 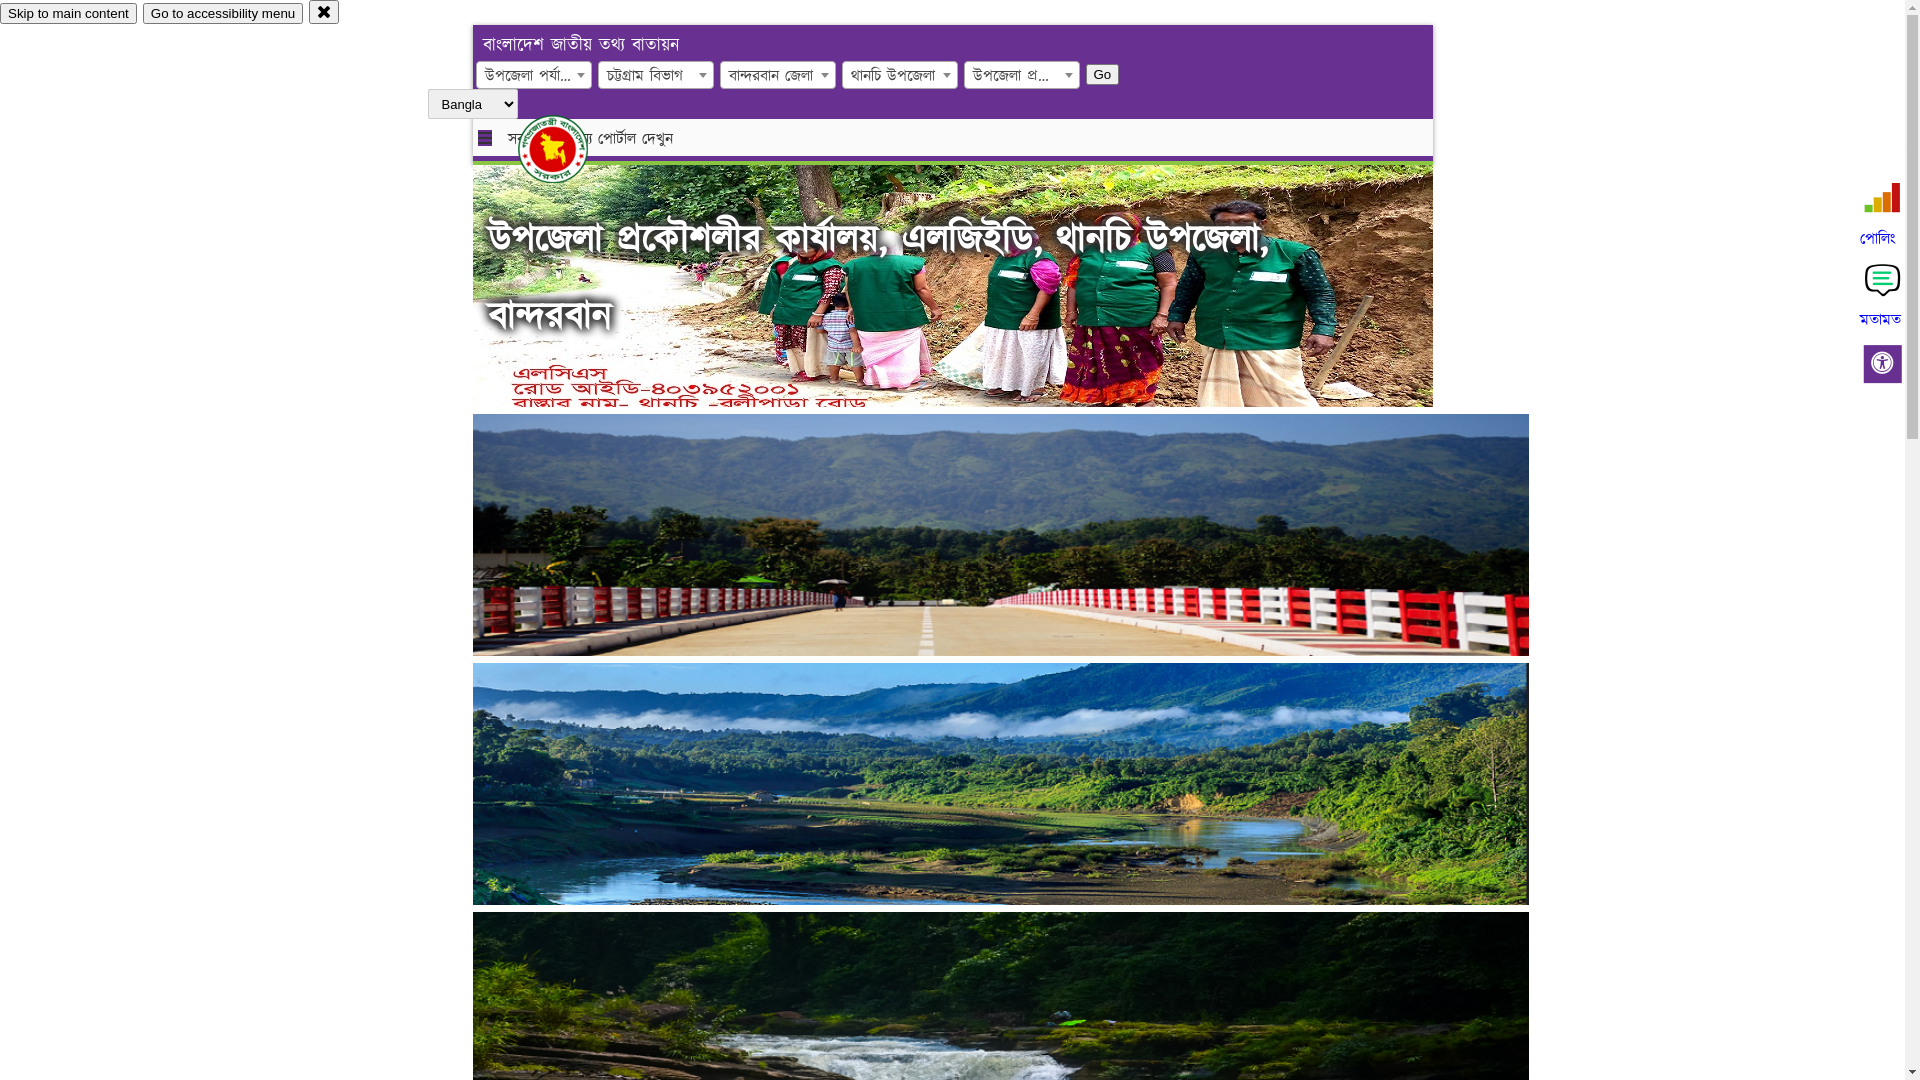 What do you see at coordinates (324, 12) in the screenshot?
I see `close` at bounding box center [324, 12].